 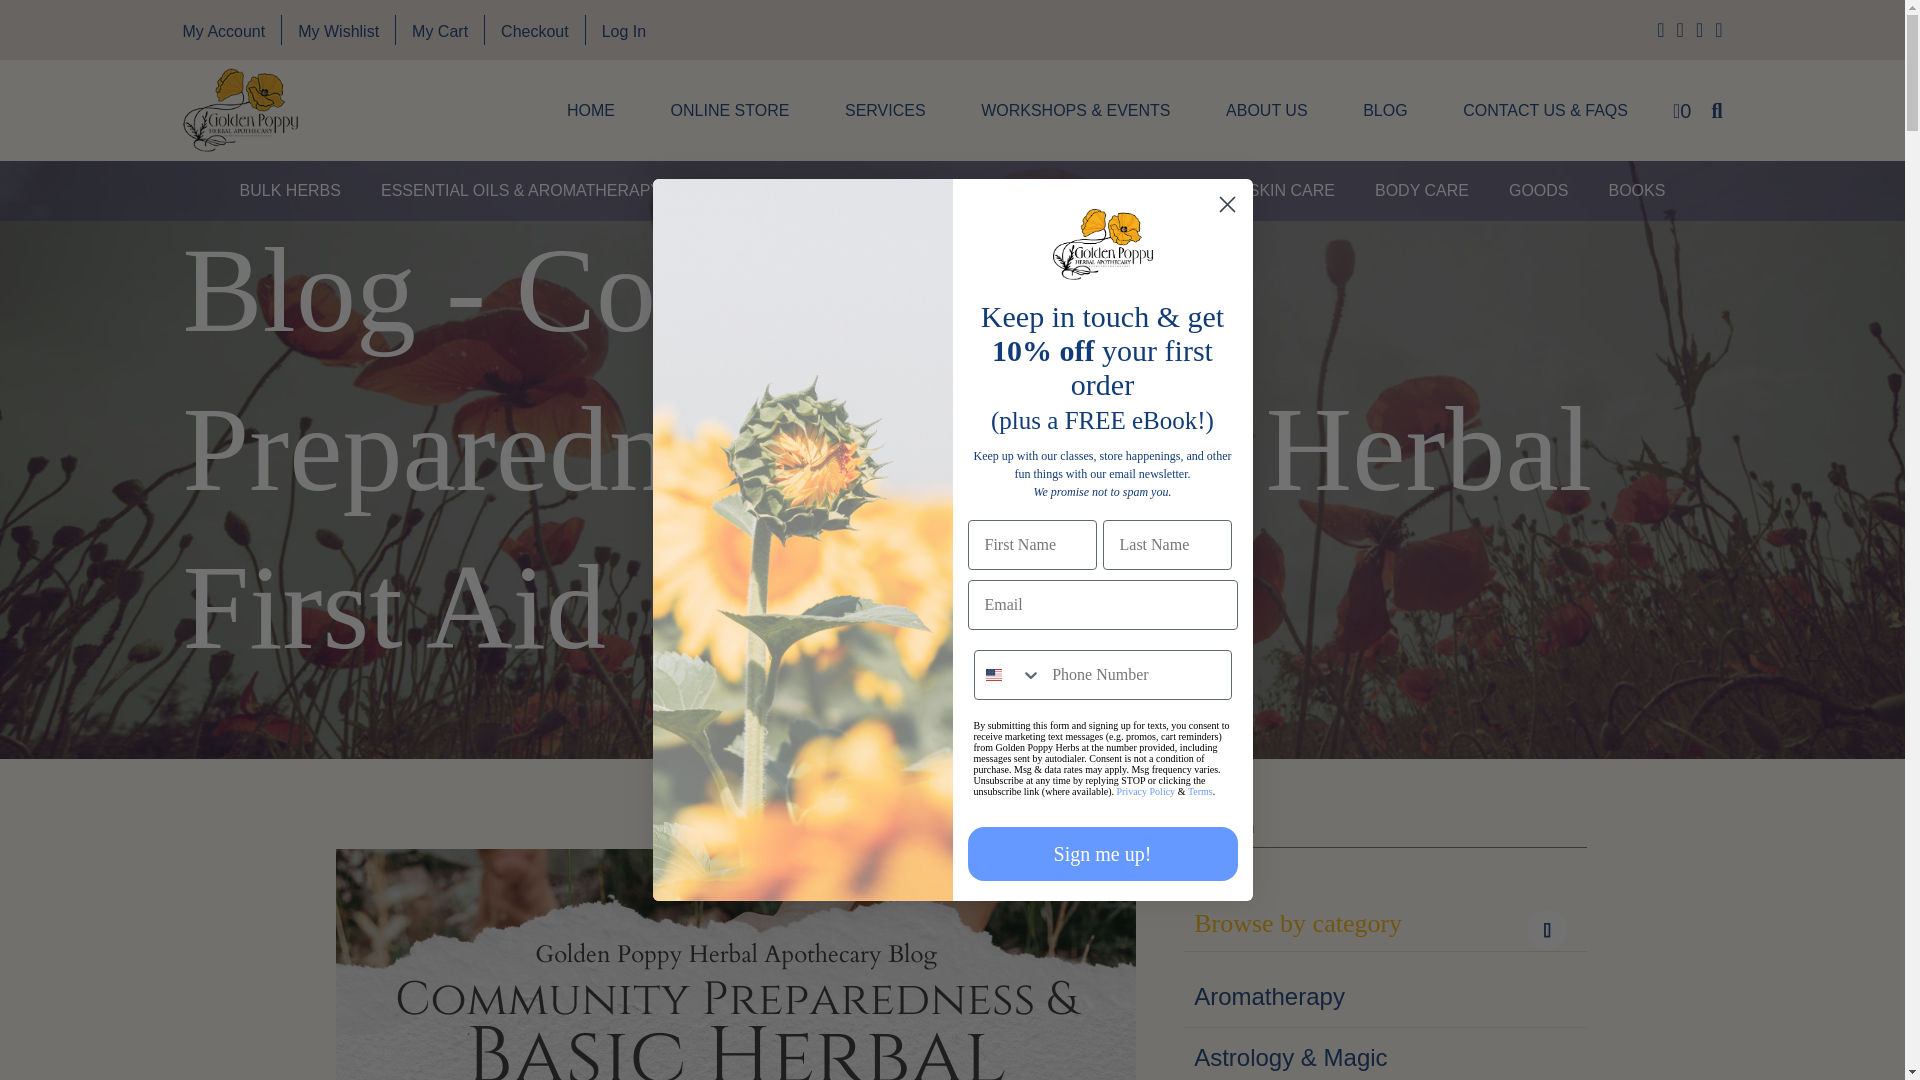 What do you see at coordinates (290, 190) in the screenshot?
I see `BULK HERBS` at bounding box center [290, 190].